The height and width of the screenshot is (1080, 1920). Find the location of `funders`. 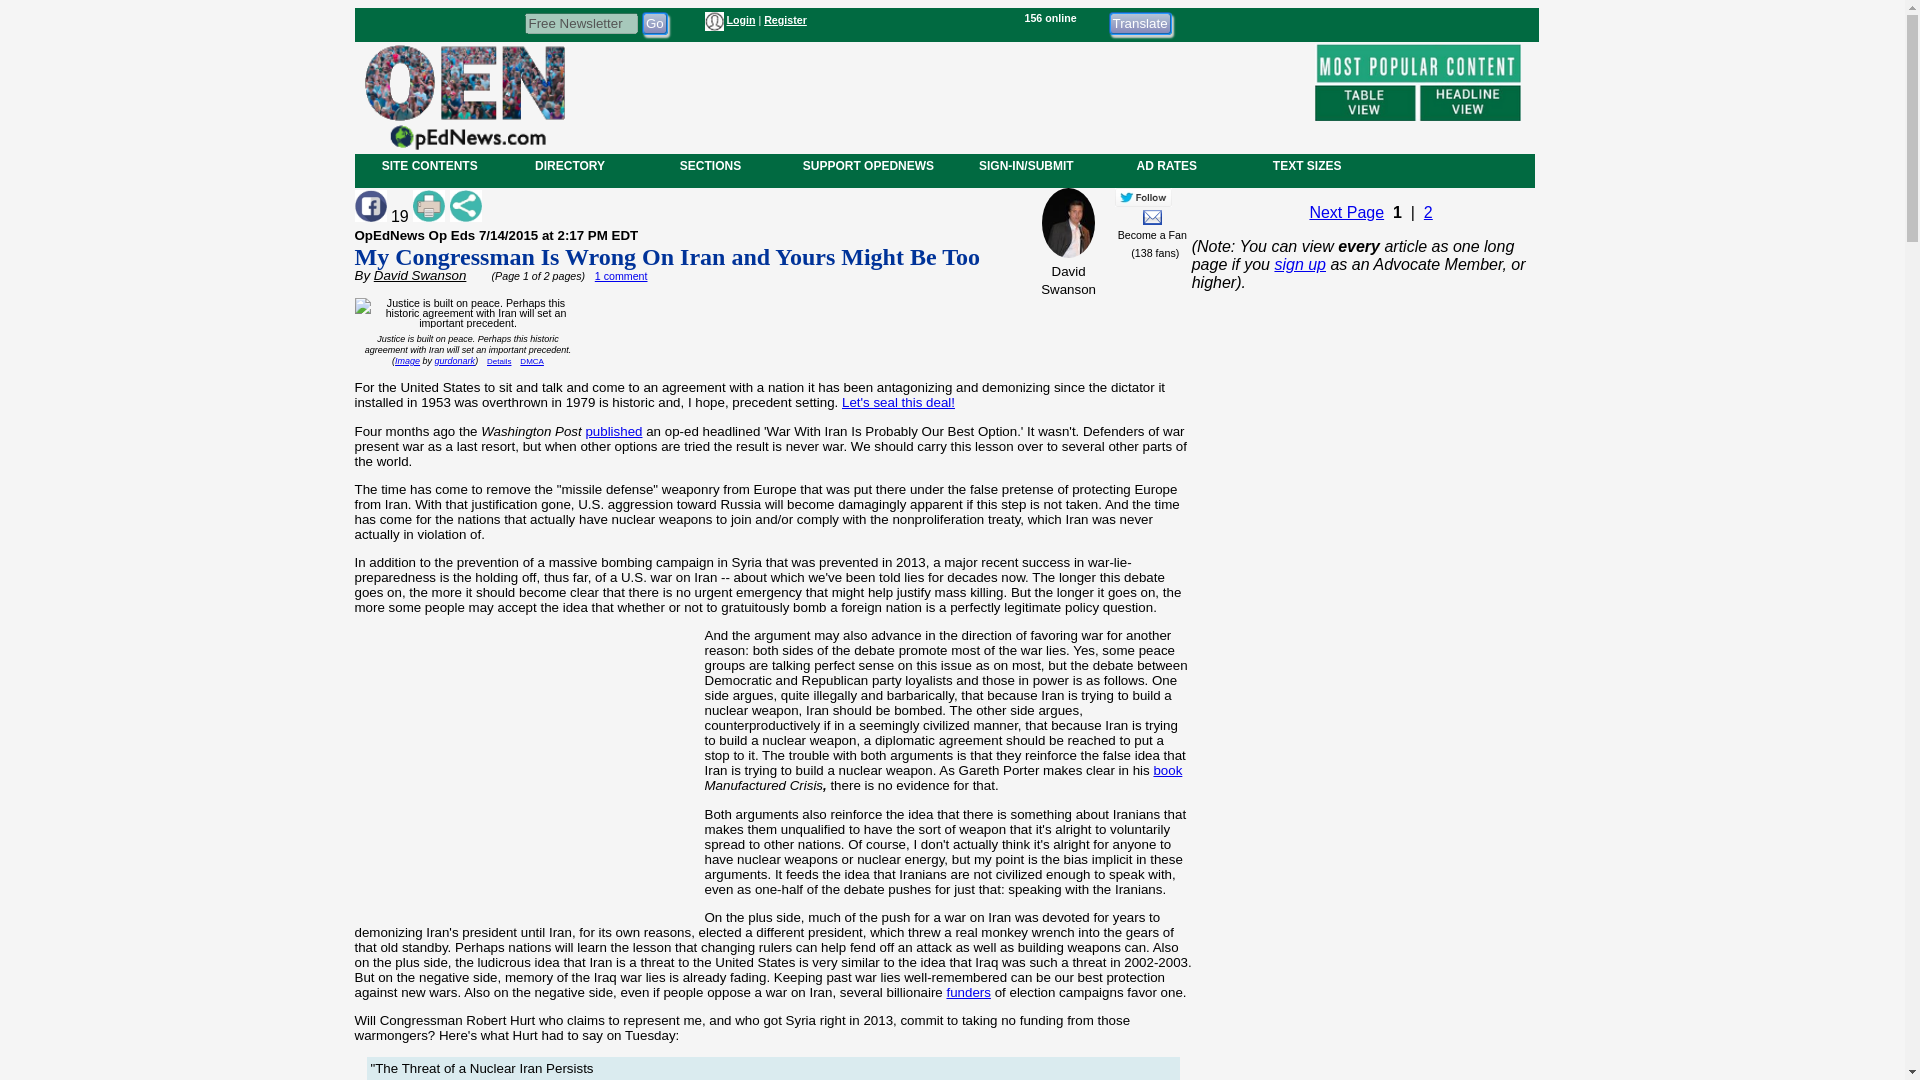

funders is located at coordinates (968, 992).